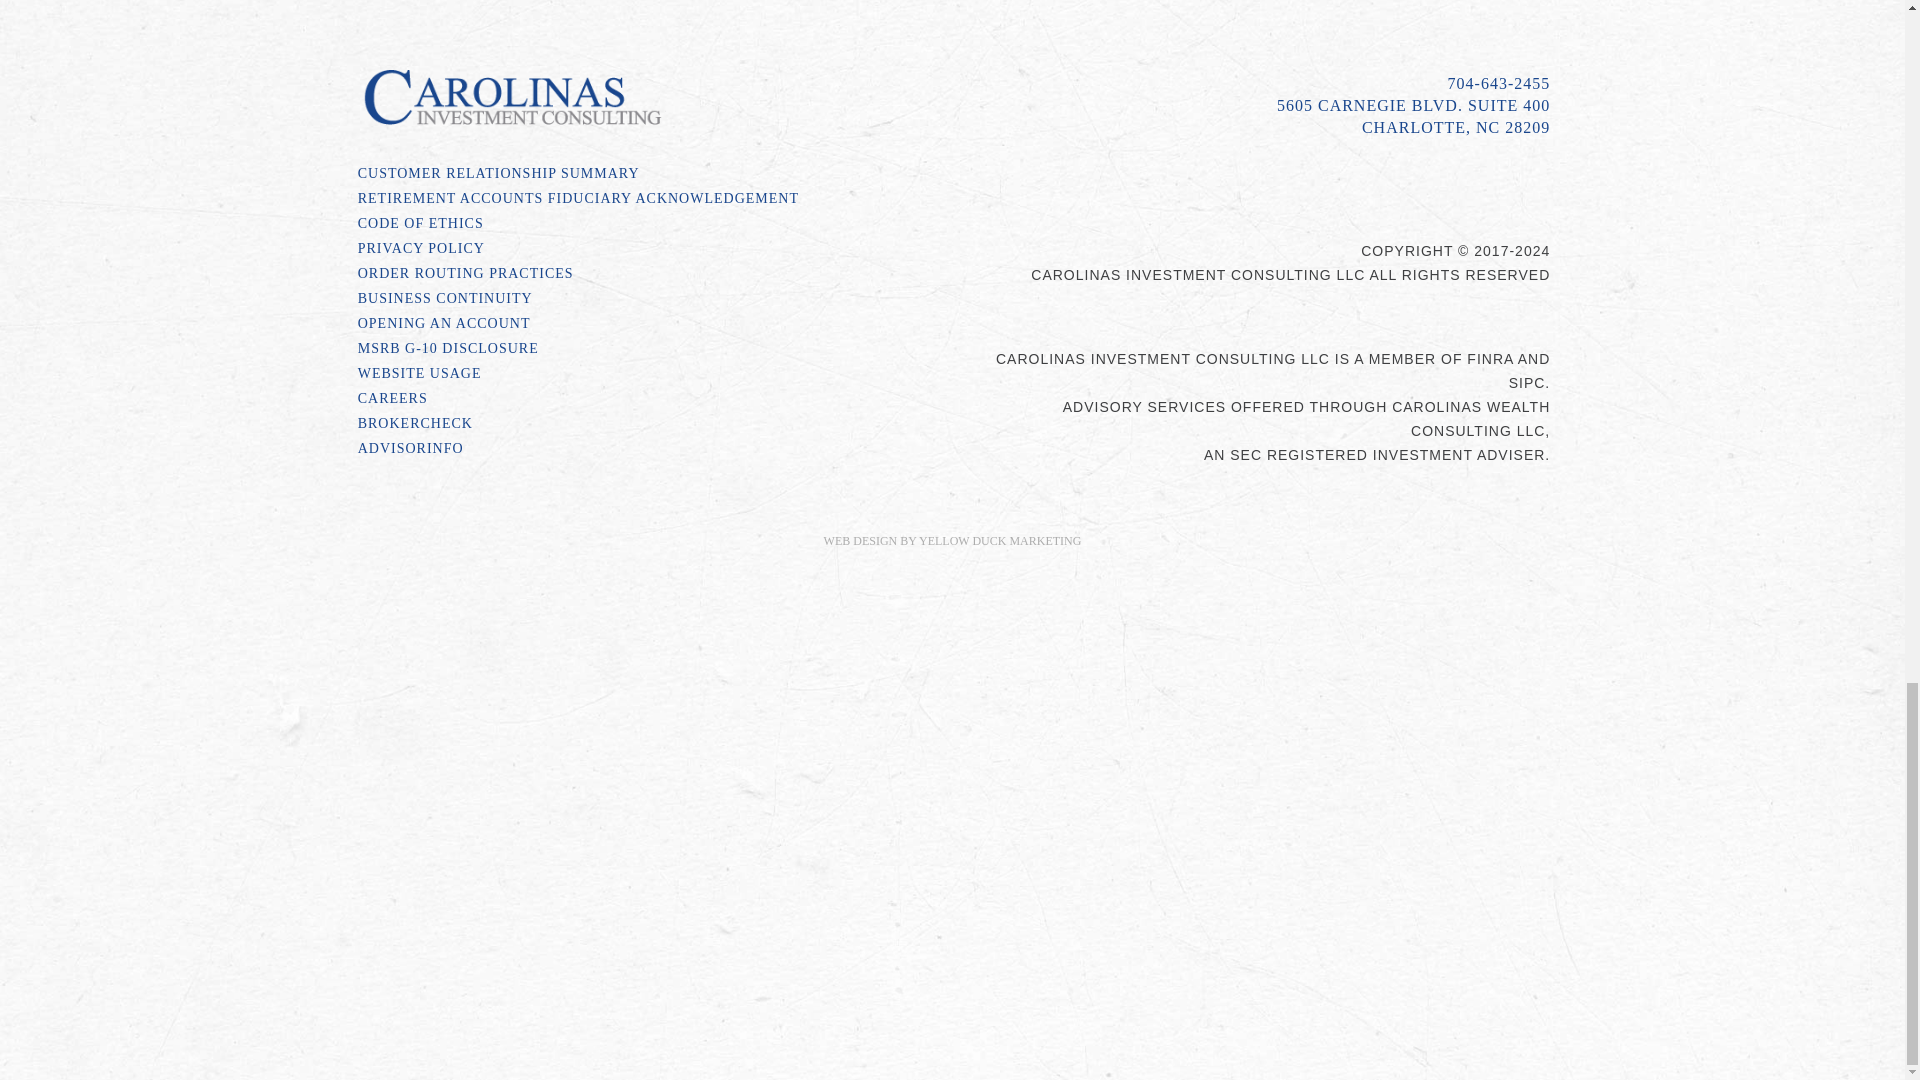  What do you see at coordinates (648, 302) in the screenshot?
I see `BUSINESS CONTINUITY` at bounding box center [648, 302].